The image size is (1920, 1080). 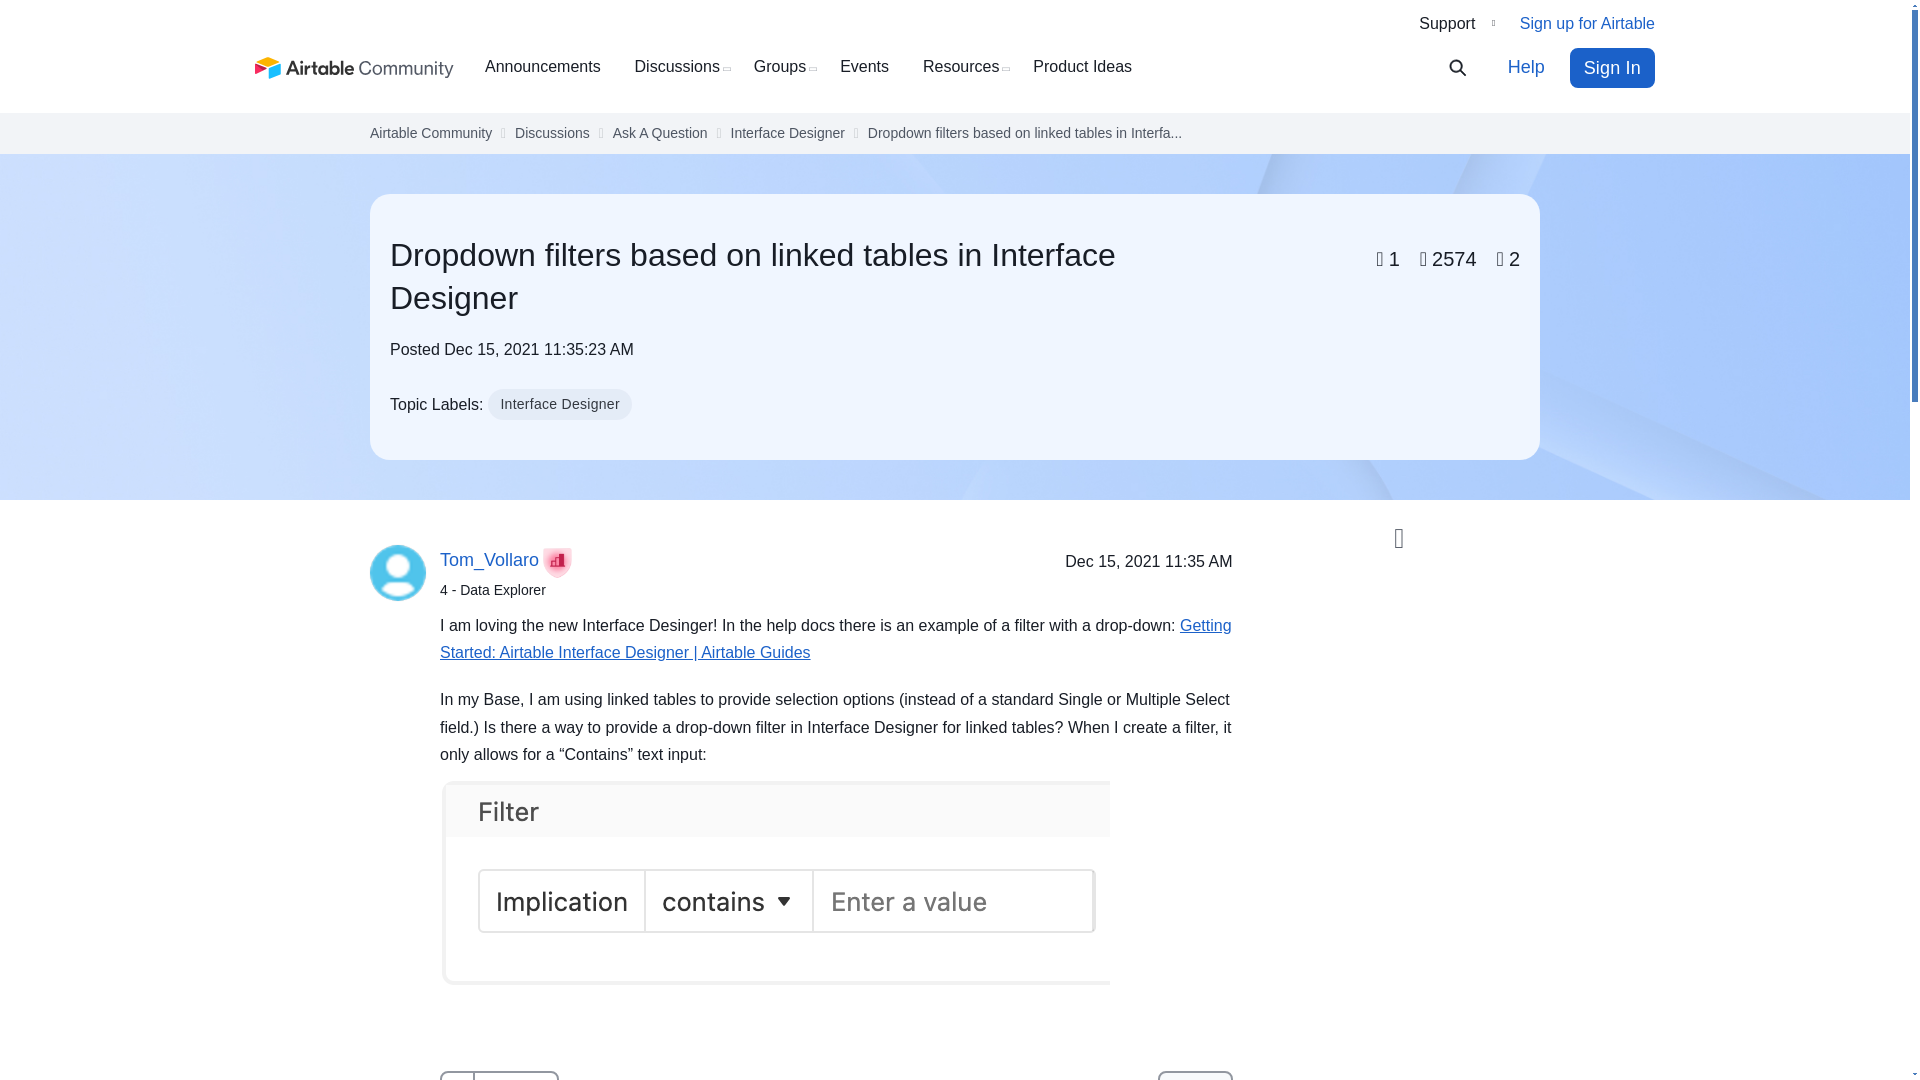 What do you see at coordinates (872, 67) in the screenshot?
I see `Events` at bounding box center [872, 67].